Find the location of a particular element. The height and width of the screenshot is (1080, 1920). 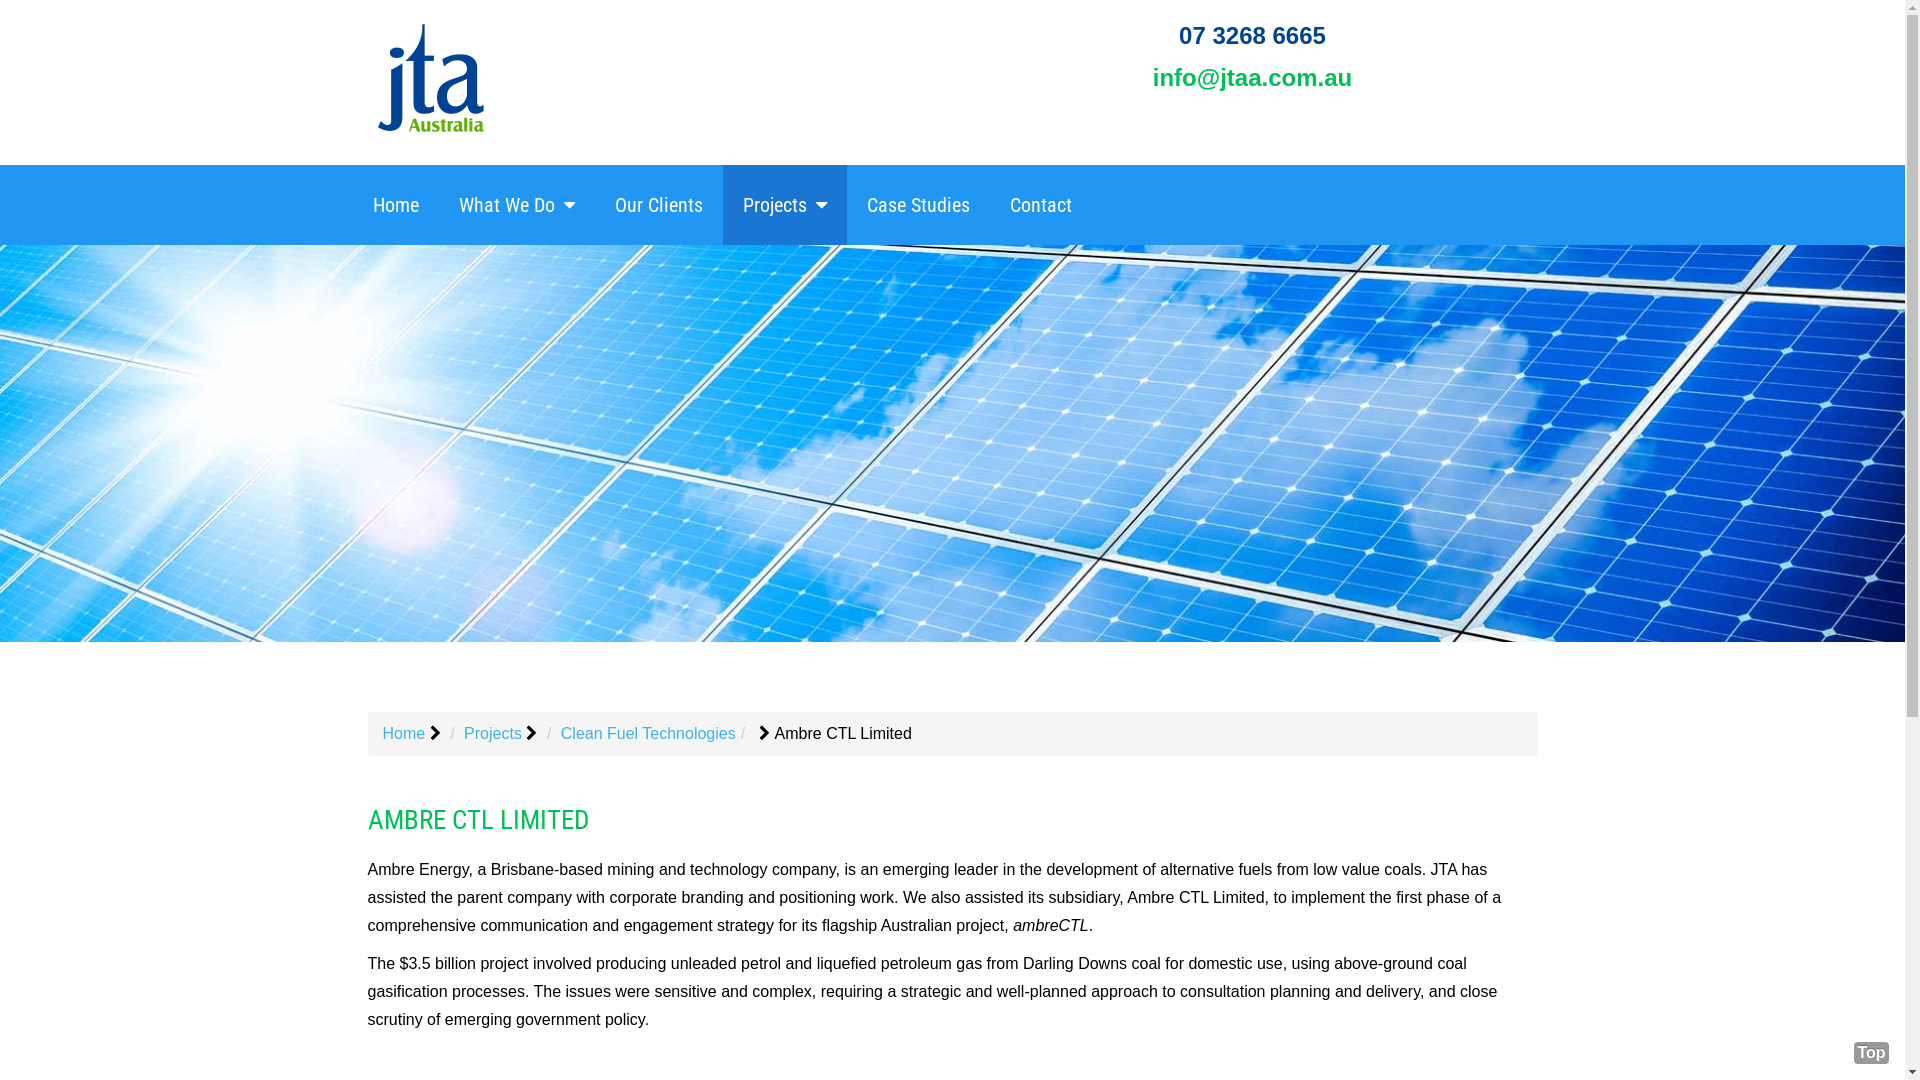

Top is located at coordinates (1872, 1053).